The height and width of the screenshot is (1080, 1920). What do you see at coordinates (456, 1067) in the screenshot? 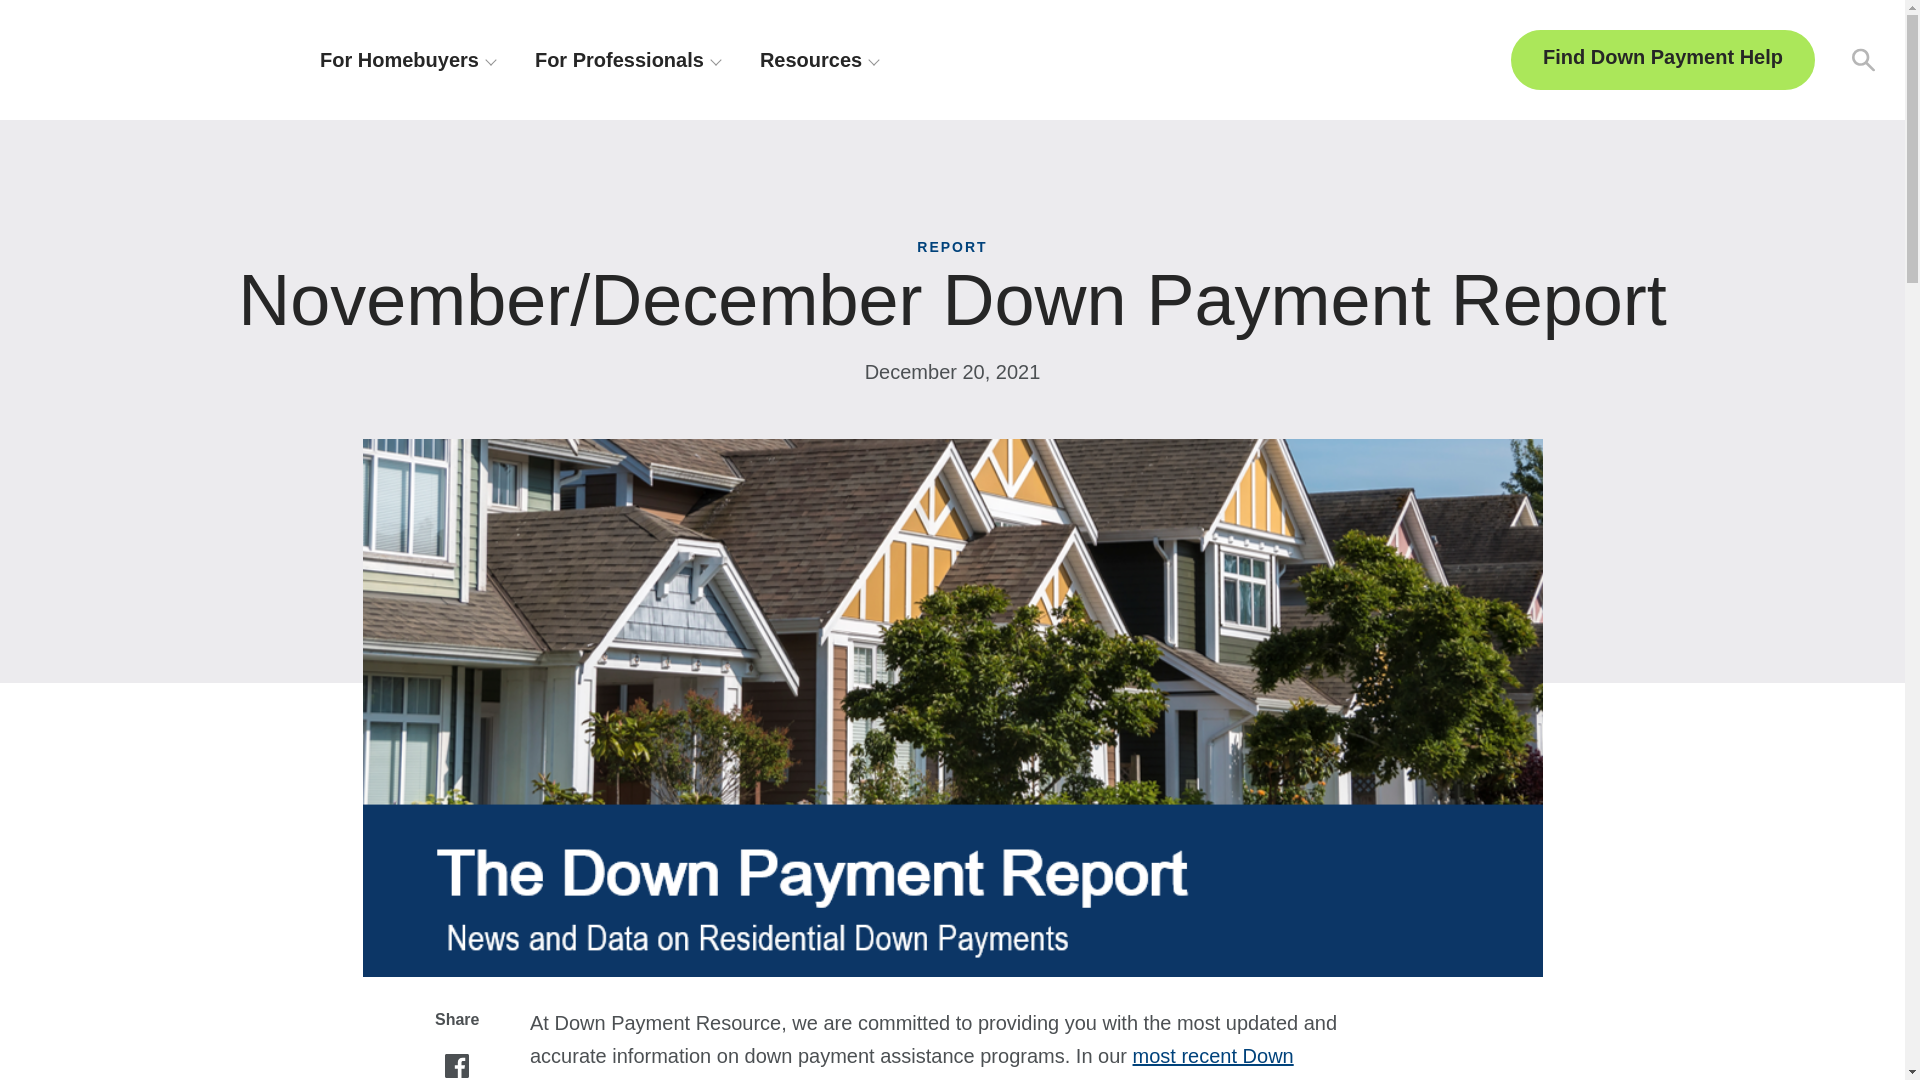
I see `Facebook` at bounding box center [456, 1067].